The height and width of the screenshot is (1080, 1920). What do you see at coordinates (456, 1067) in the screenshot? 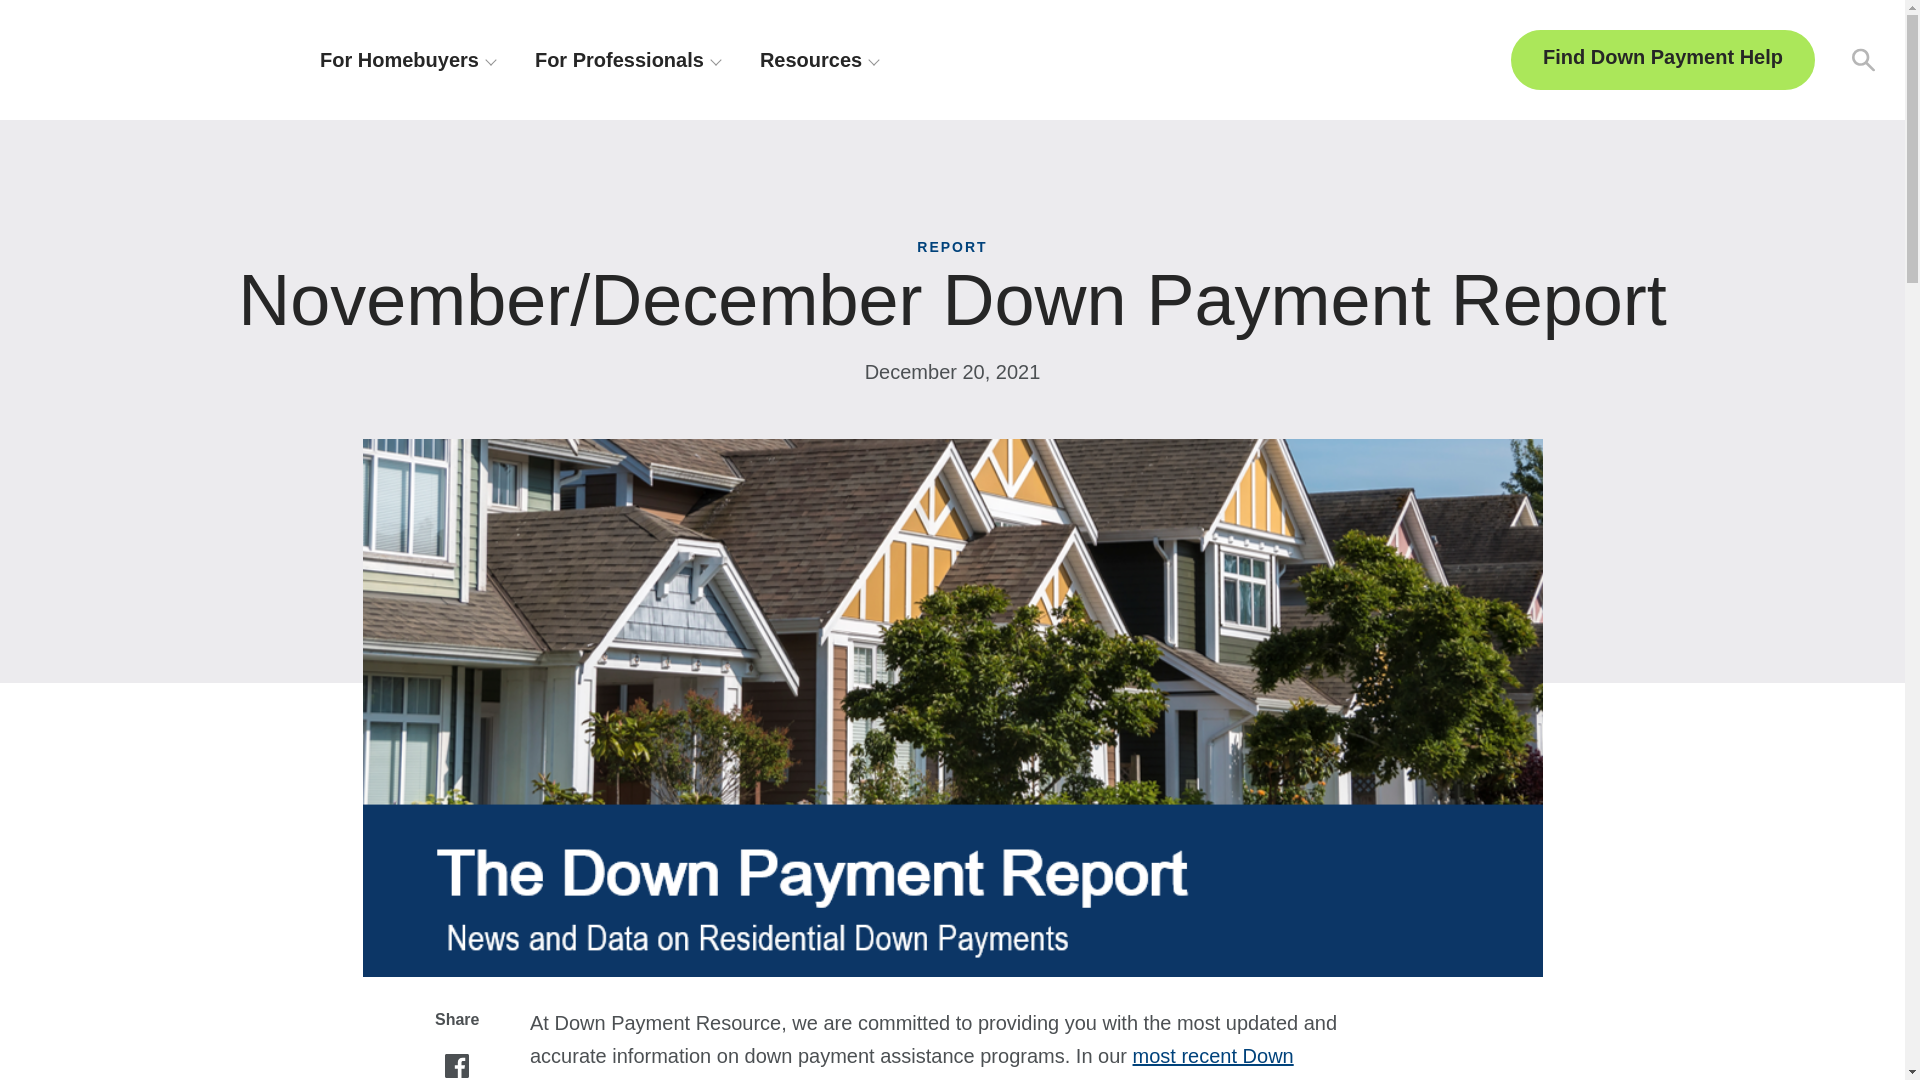
I see `Facebook` at bounding box center [456, 1067].